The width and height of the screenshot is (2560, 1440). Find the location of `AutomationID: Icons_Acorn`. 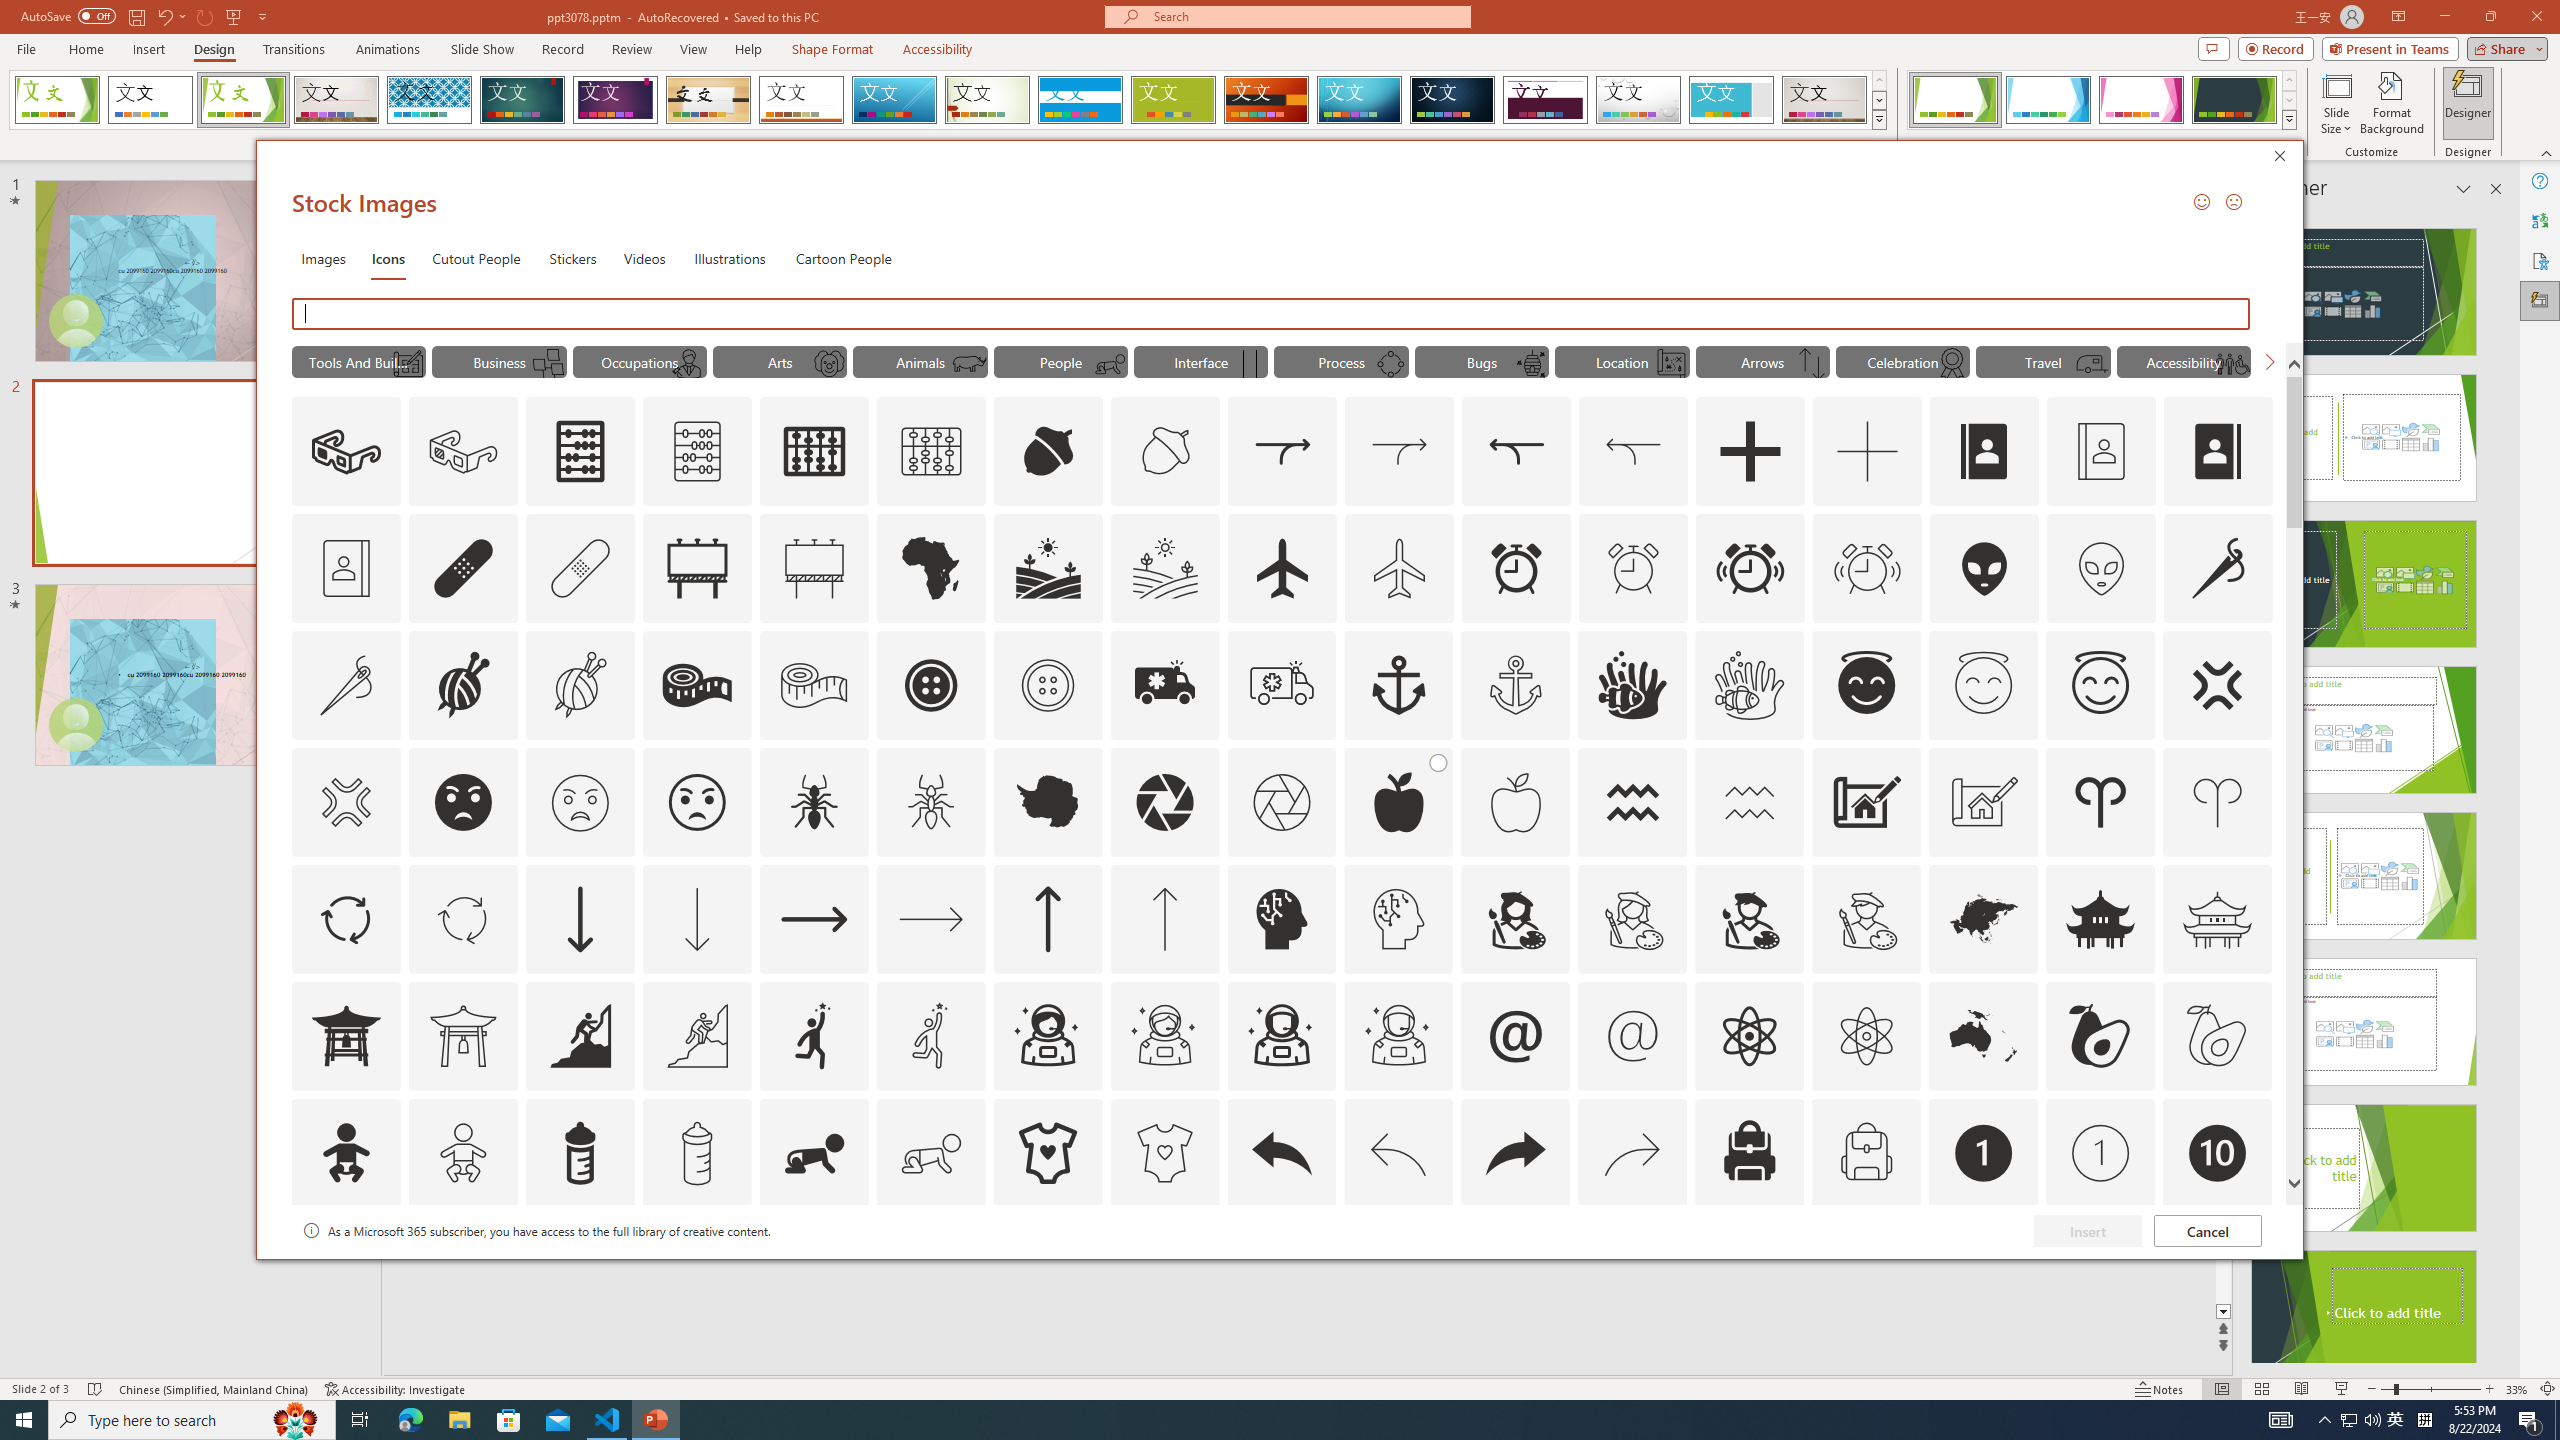

AutomationID: Icons_Acorn is located at coordinates (1049, 452).